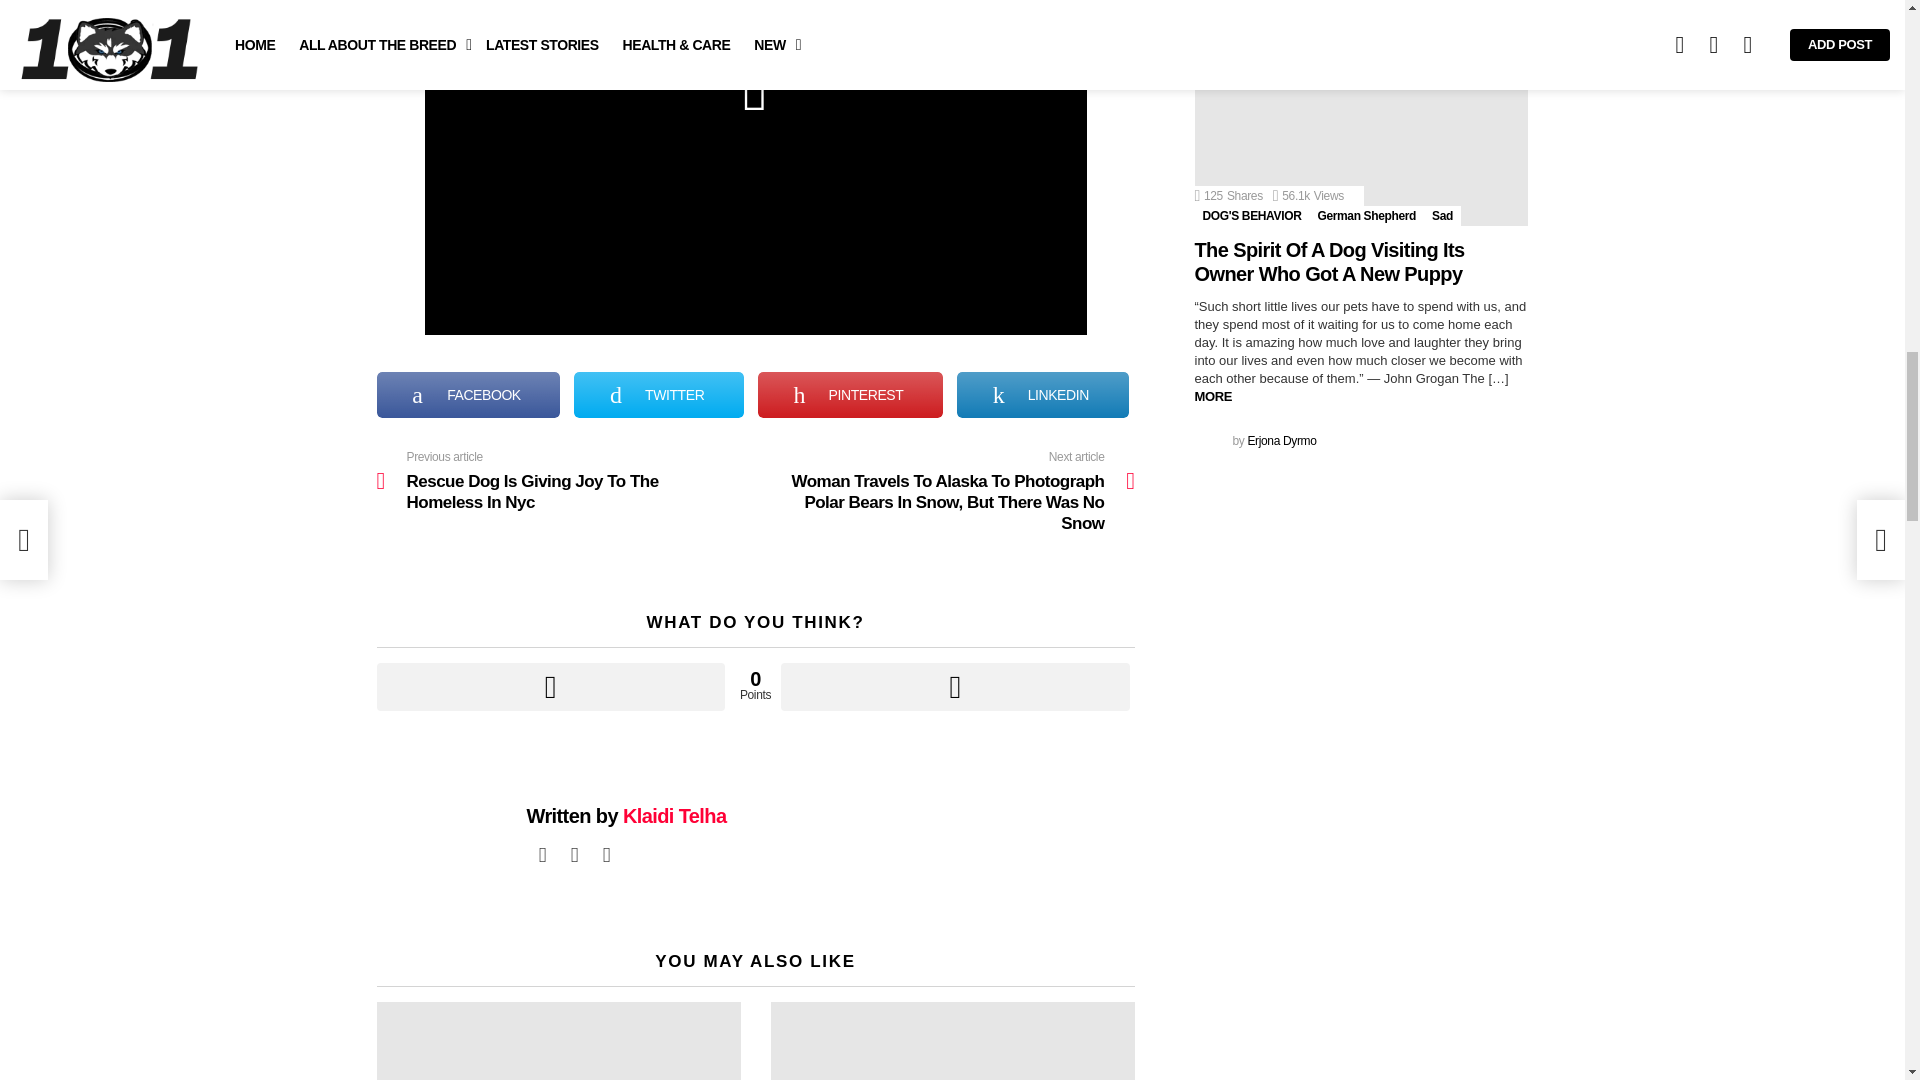  What do you see at coordinates (468, 394) in the screenshot?
I see `Share on Facebook` at bounding box center [468, 394].